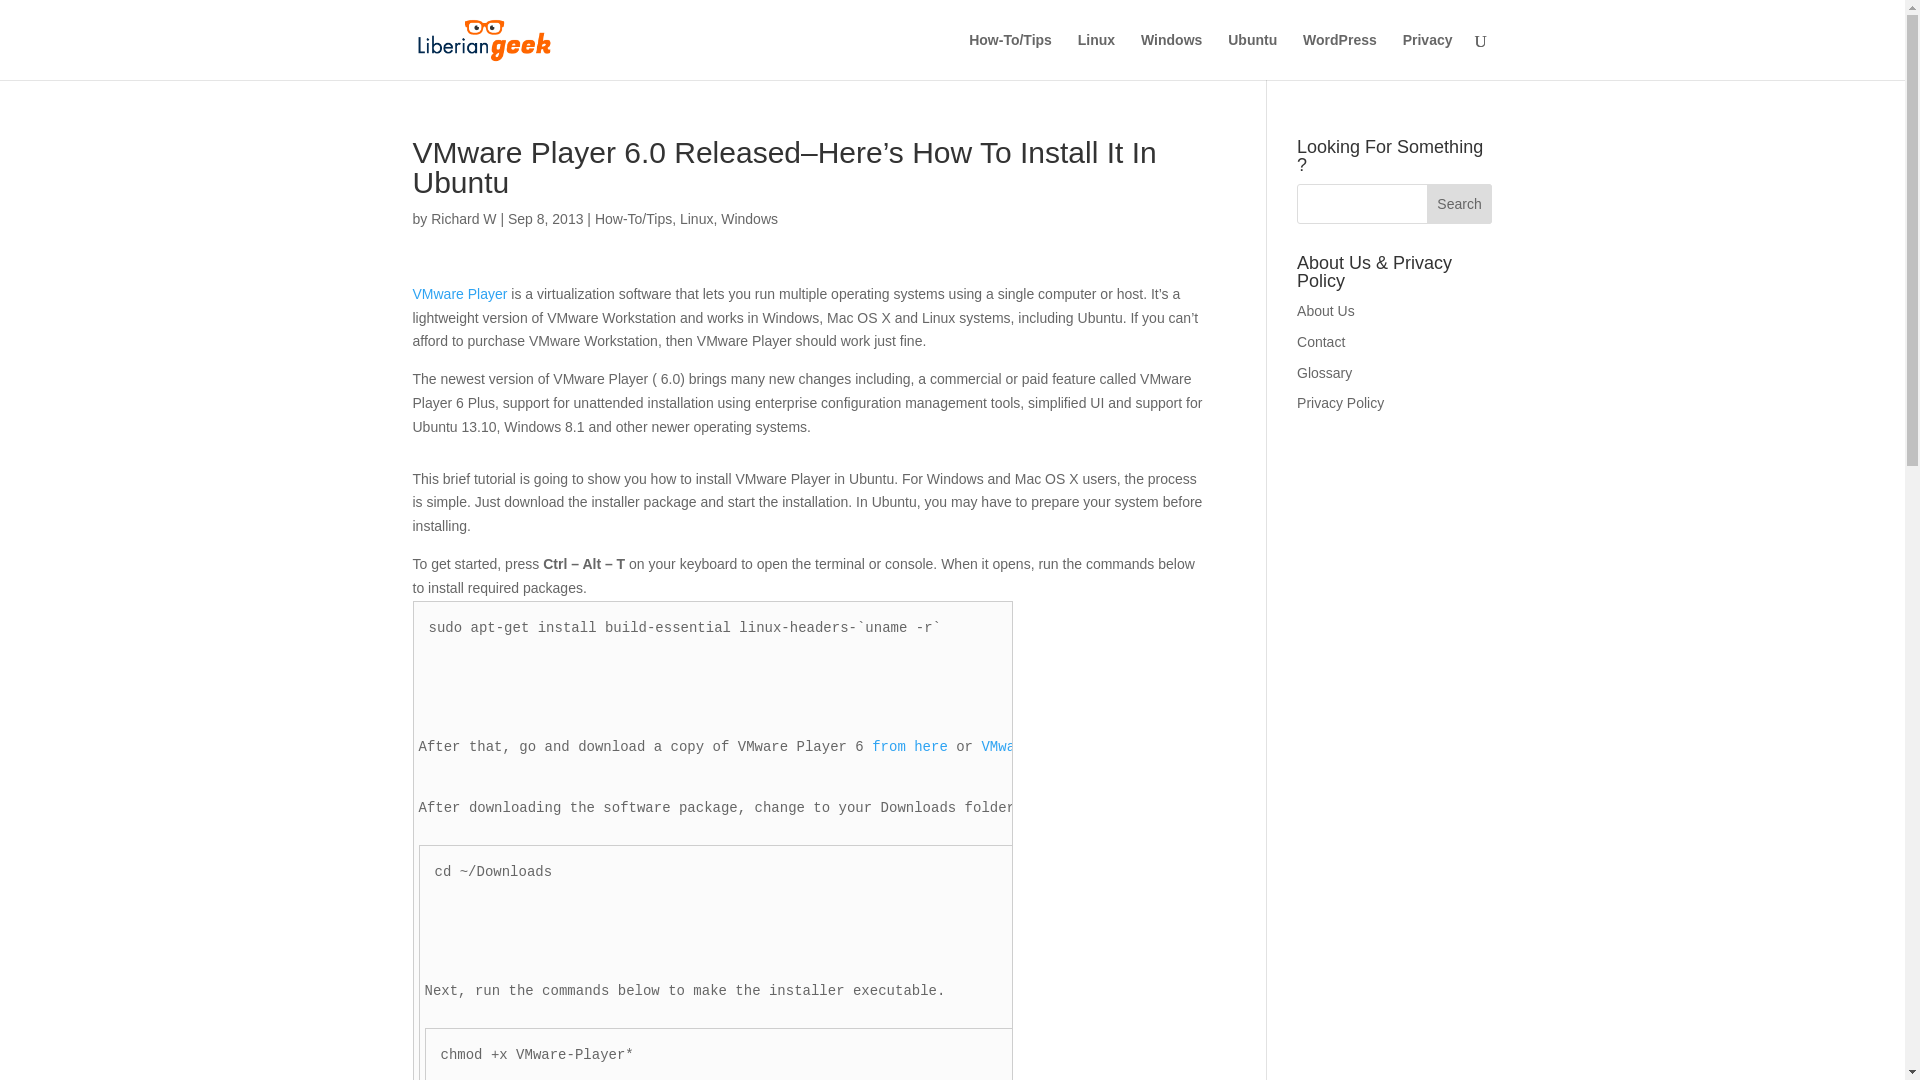 The image size is (1920, 1080). What do you see at coordinates (696, 218) in the screenshot?
I see `Linux` at bounding box center [696, 218].